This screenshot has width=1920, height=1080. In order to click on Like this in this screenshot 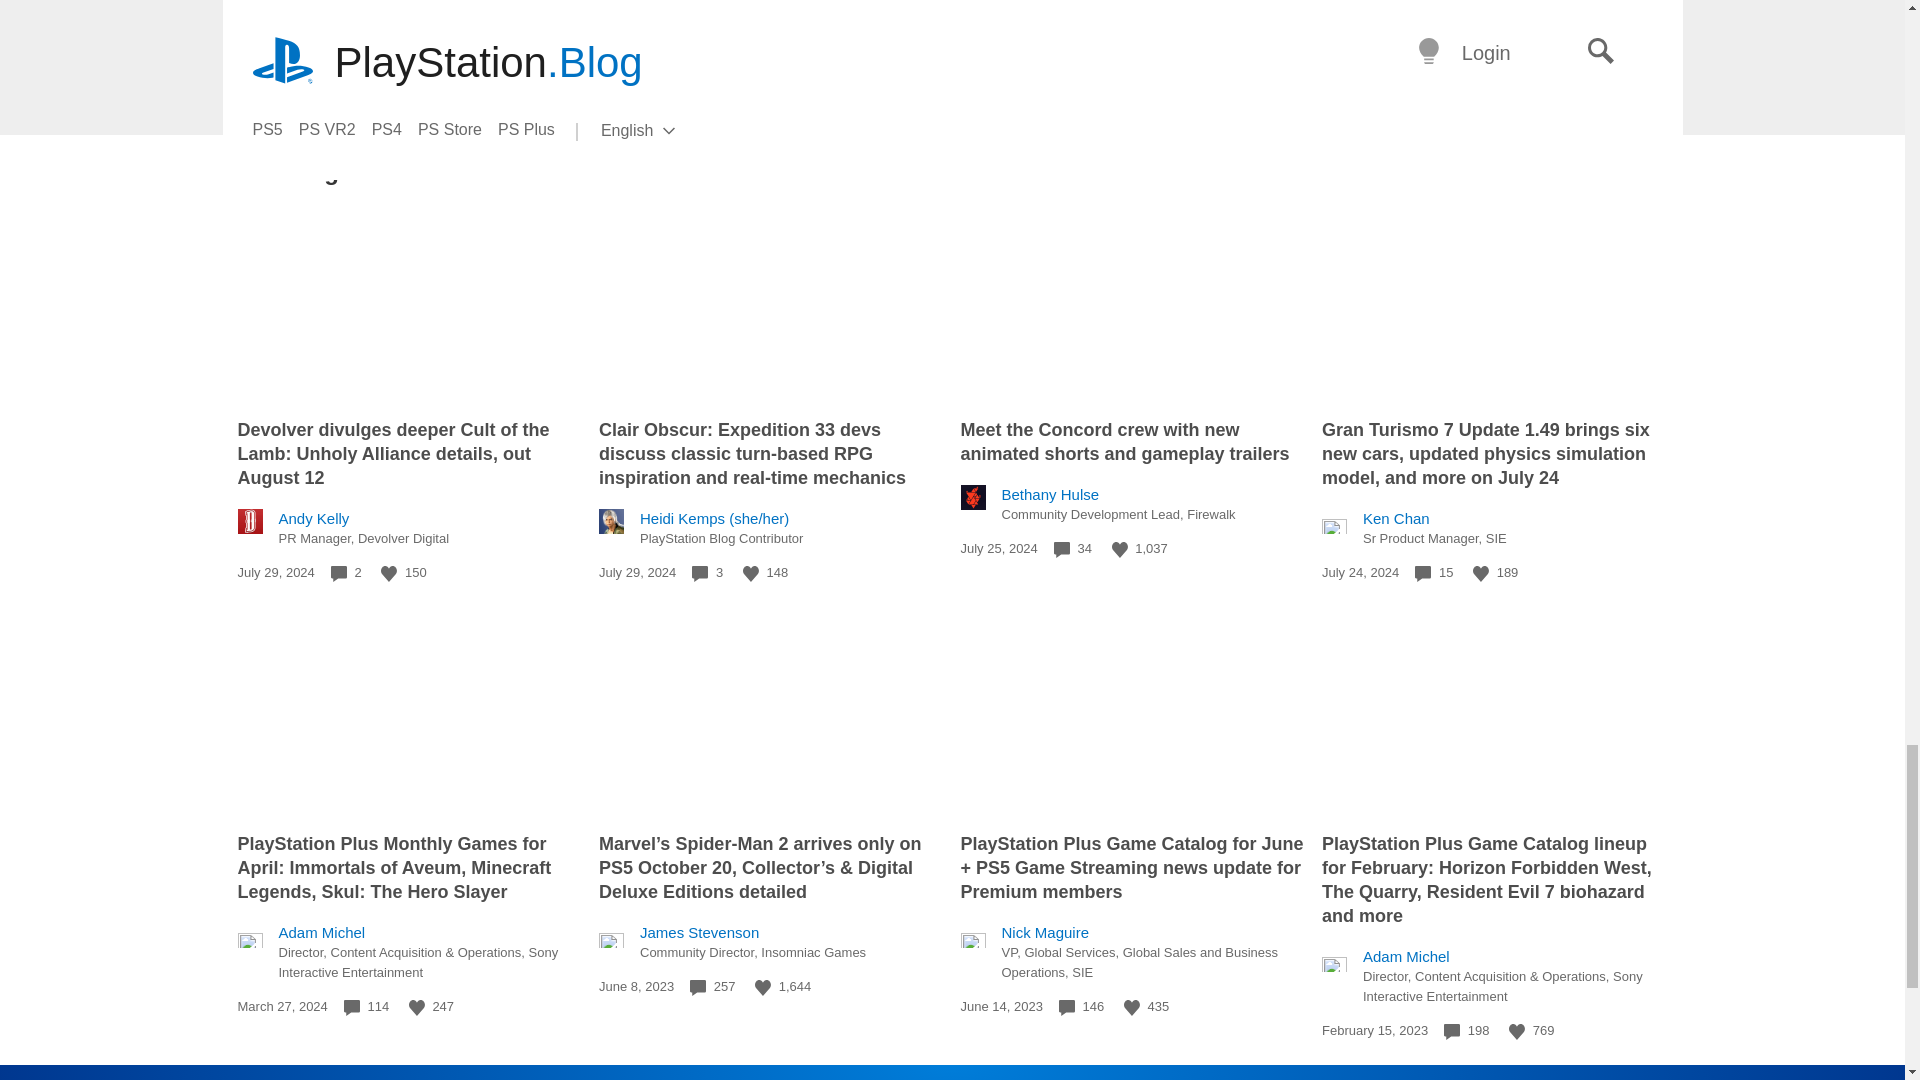, I will do `click(1120, 550)`.